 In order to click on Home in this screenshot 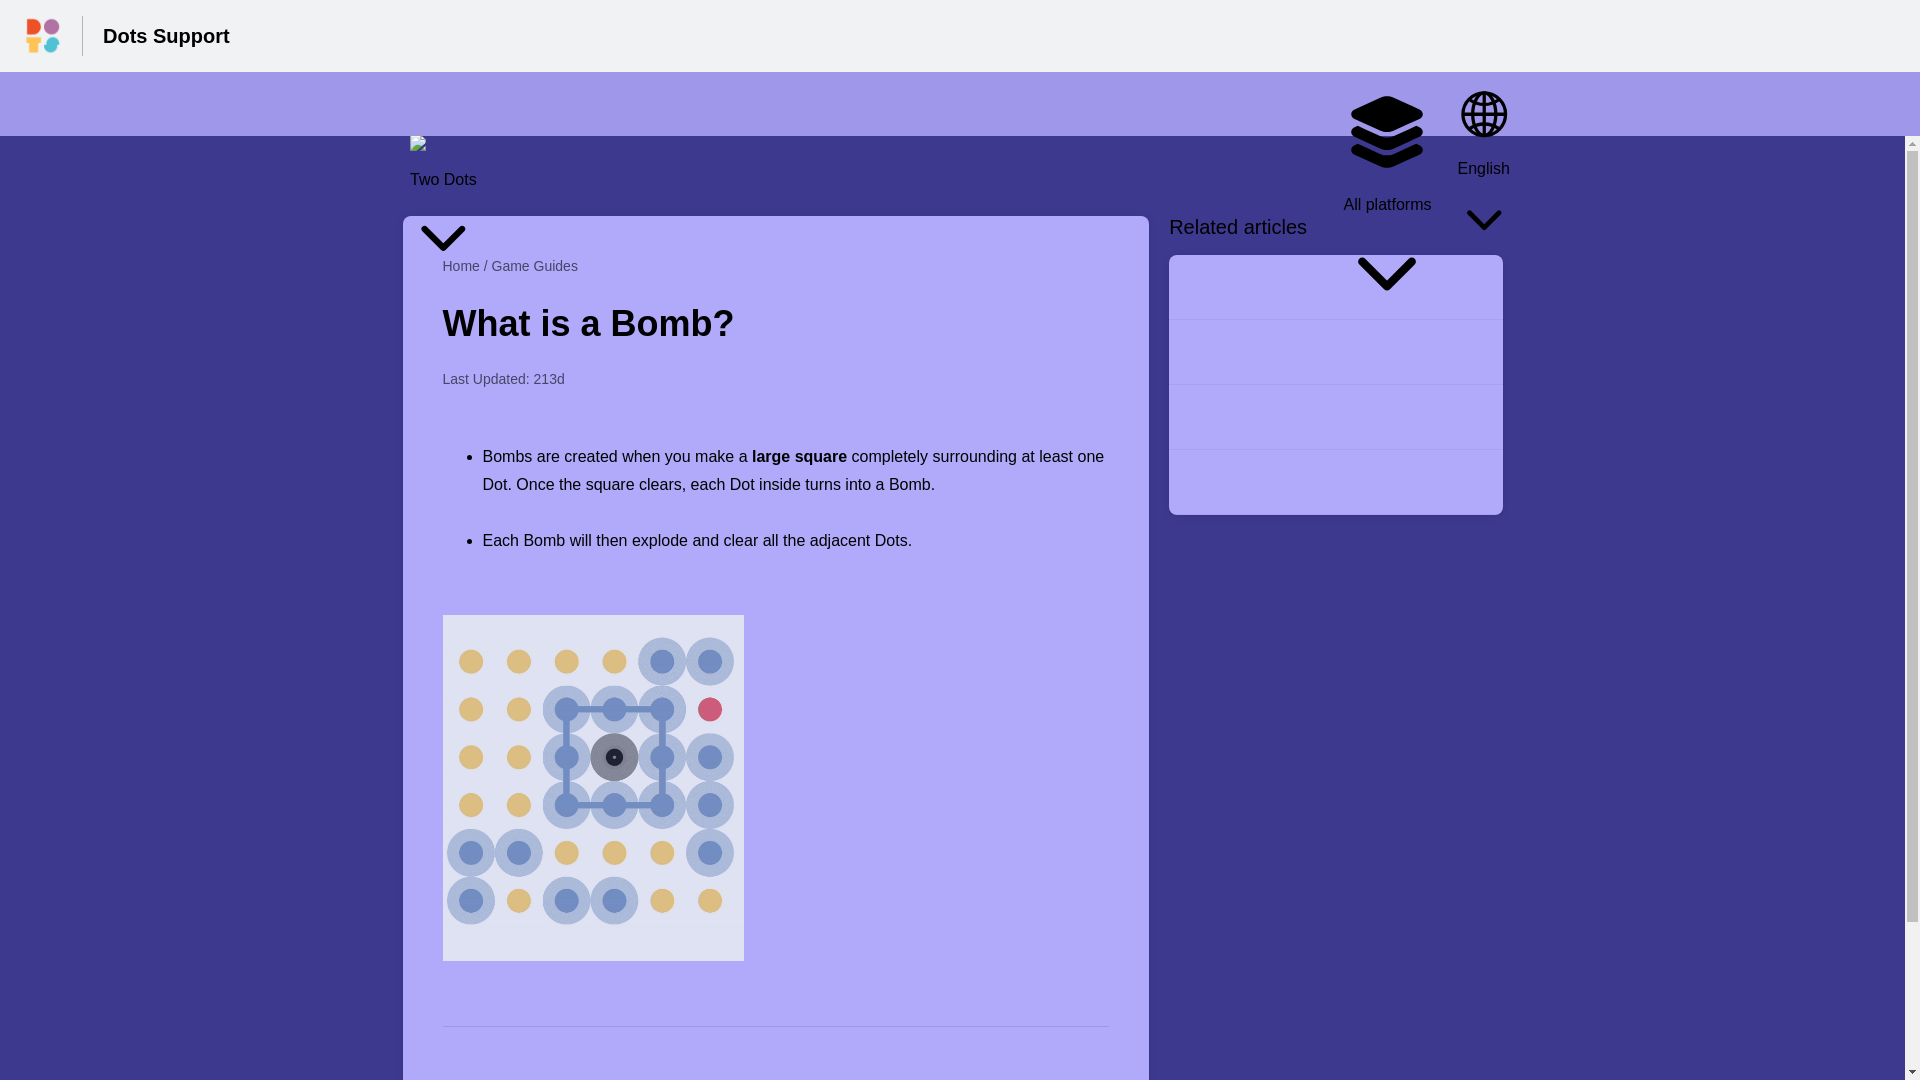, I will do `click(460, 266)`.